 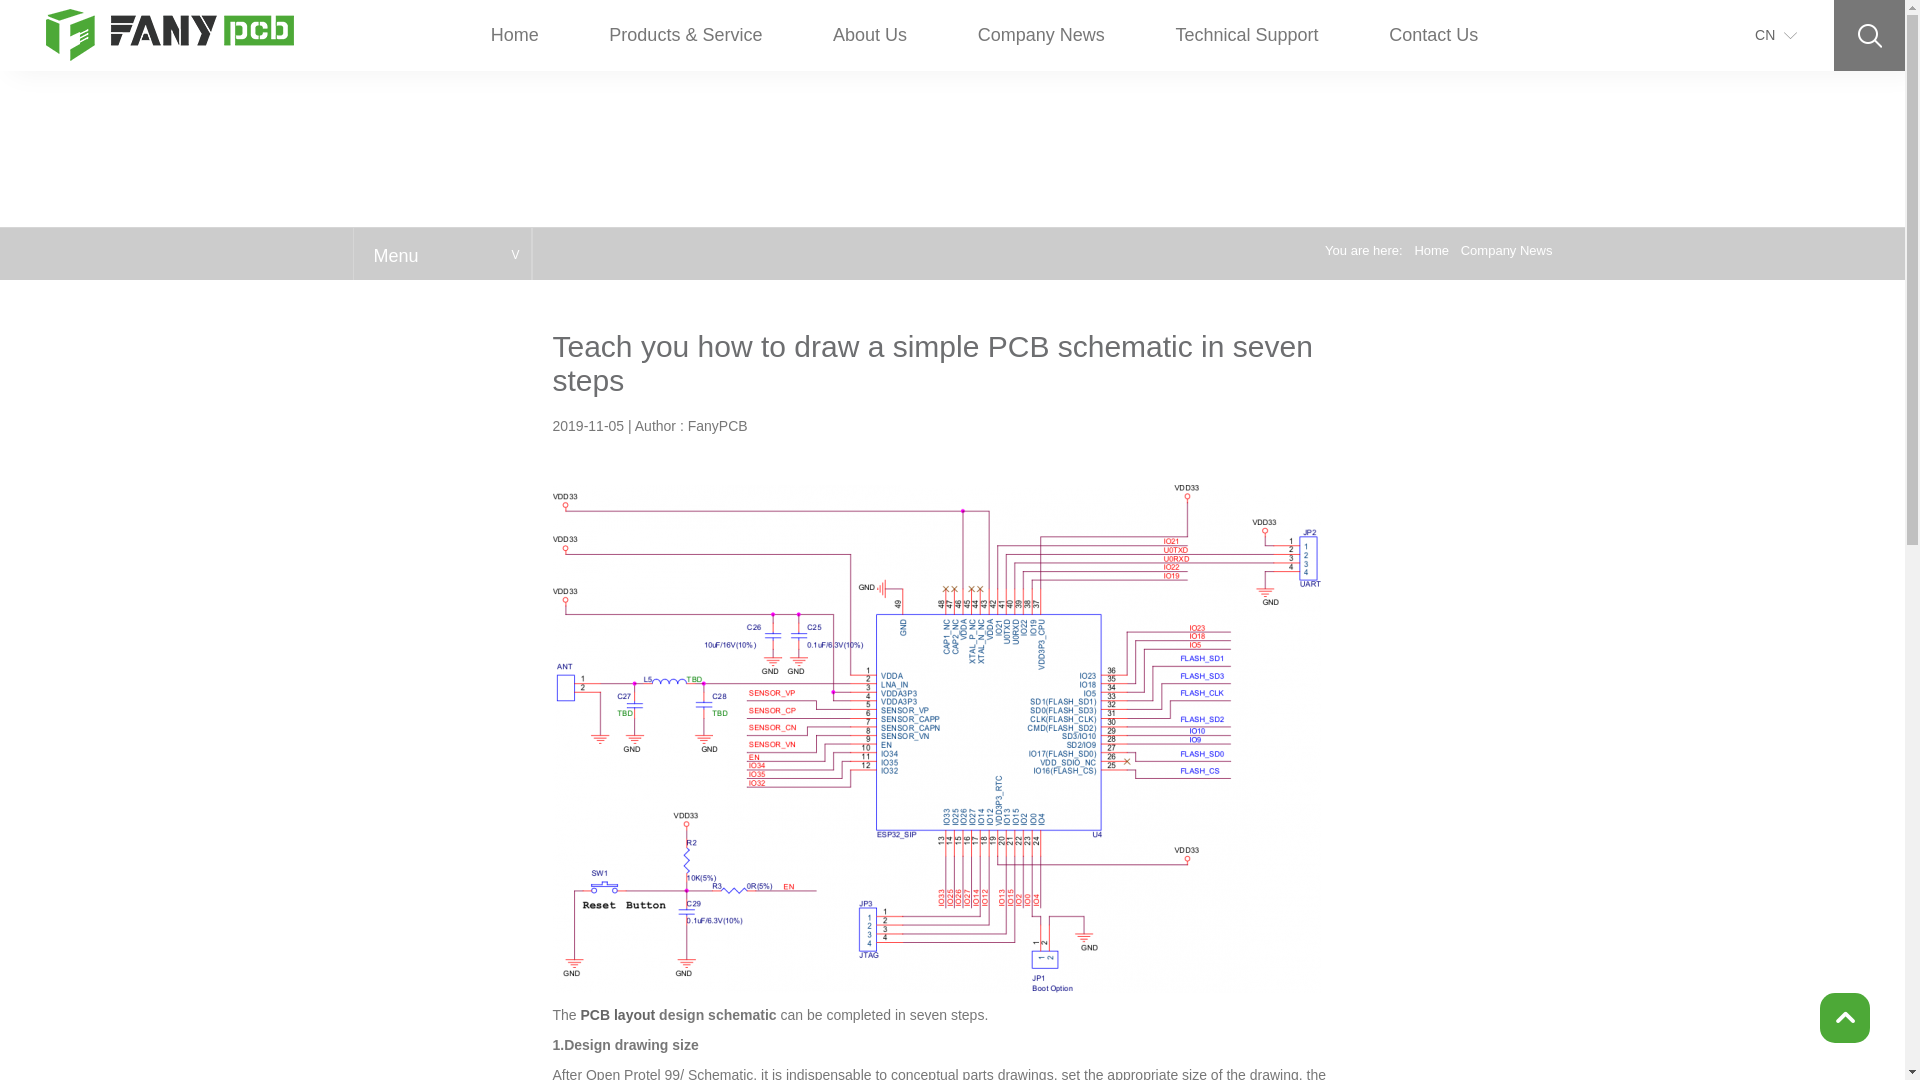 What do you see at coordinates (870, 34) in the screenshot?
I see `Home` at bounding box center [870, 34].